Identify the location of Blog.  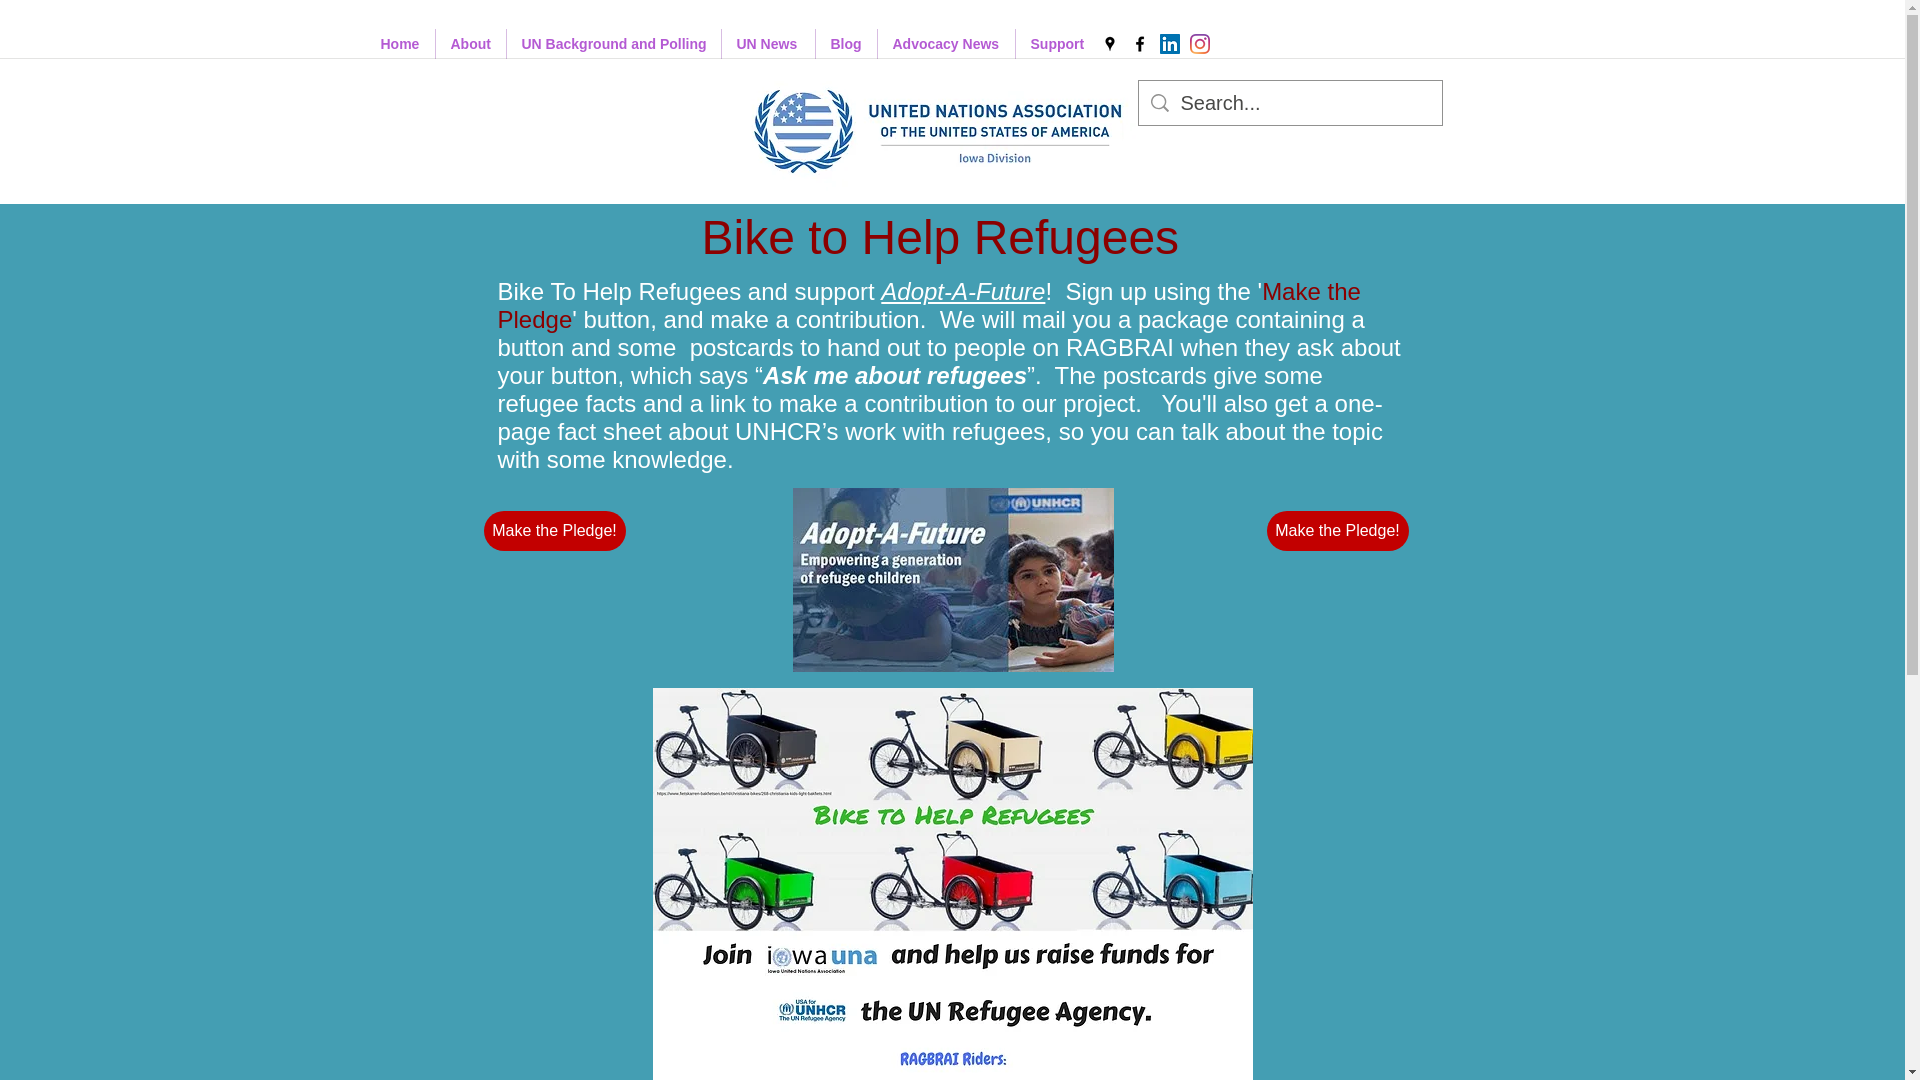
(846, 44).